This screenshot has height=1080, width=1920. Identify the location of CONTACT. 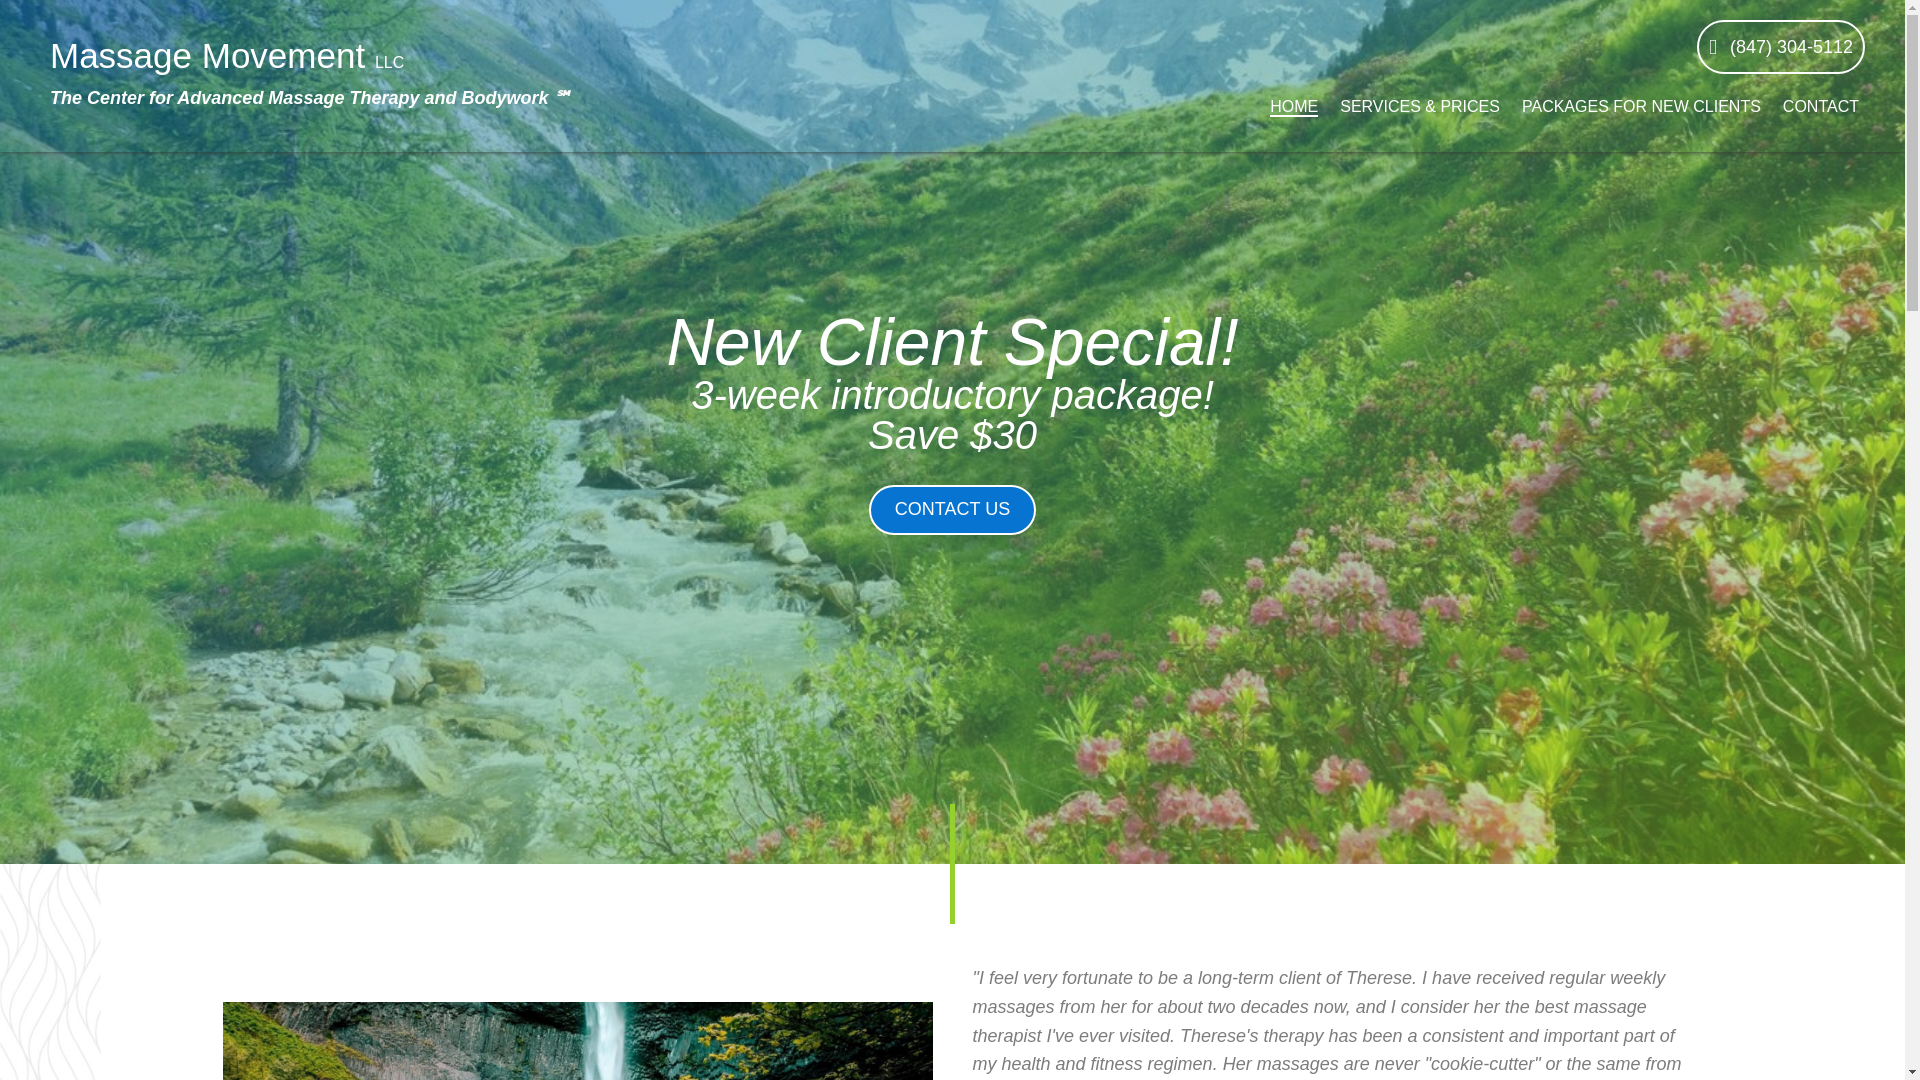
(1820, 104).